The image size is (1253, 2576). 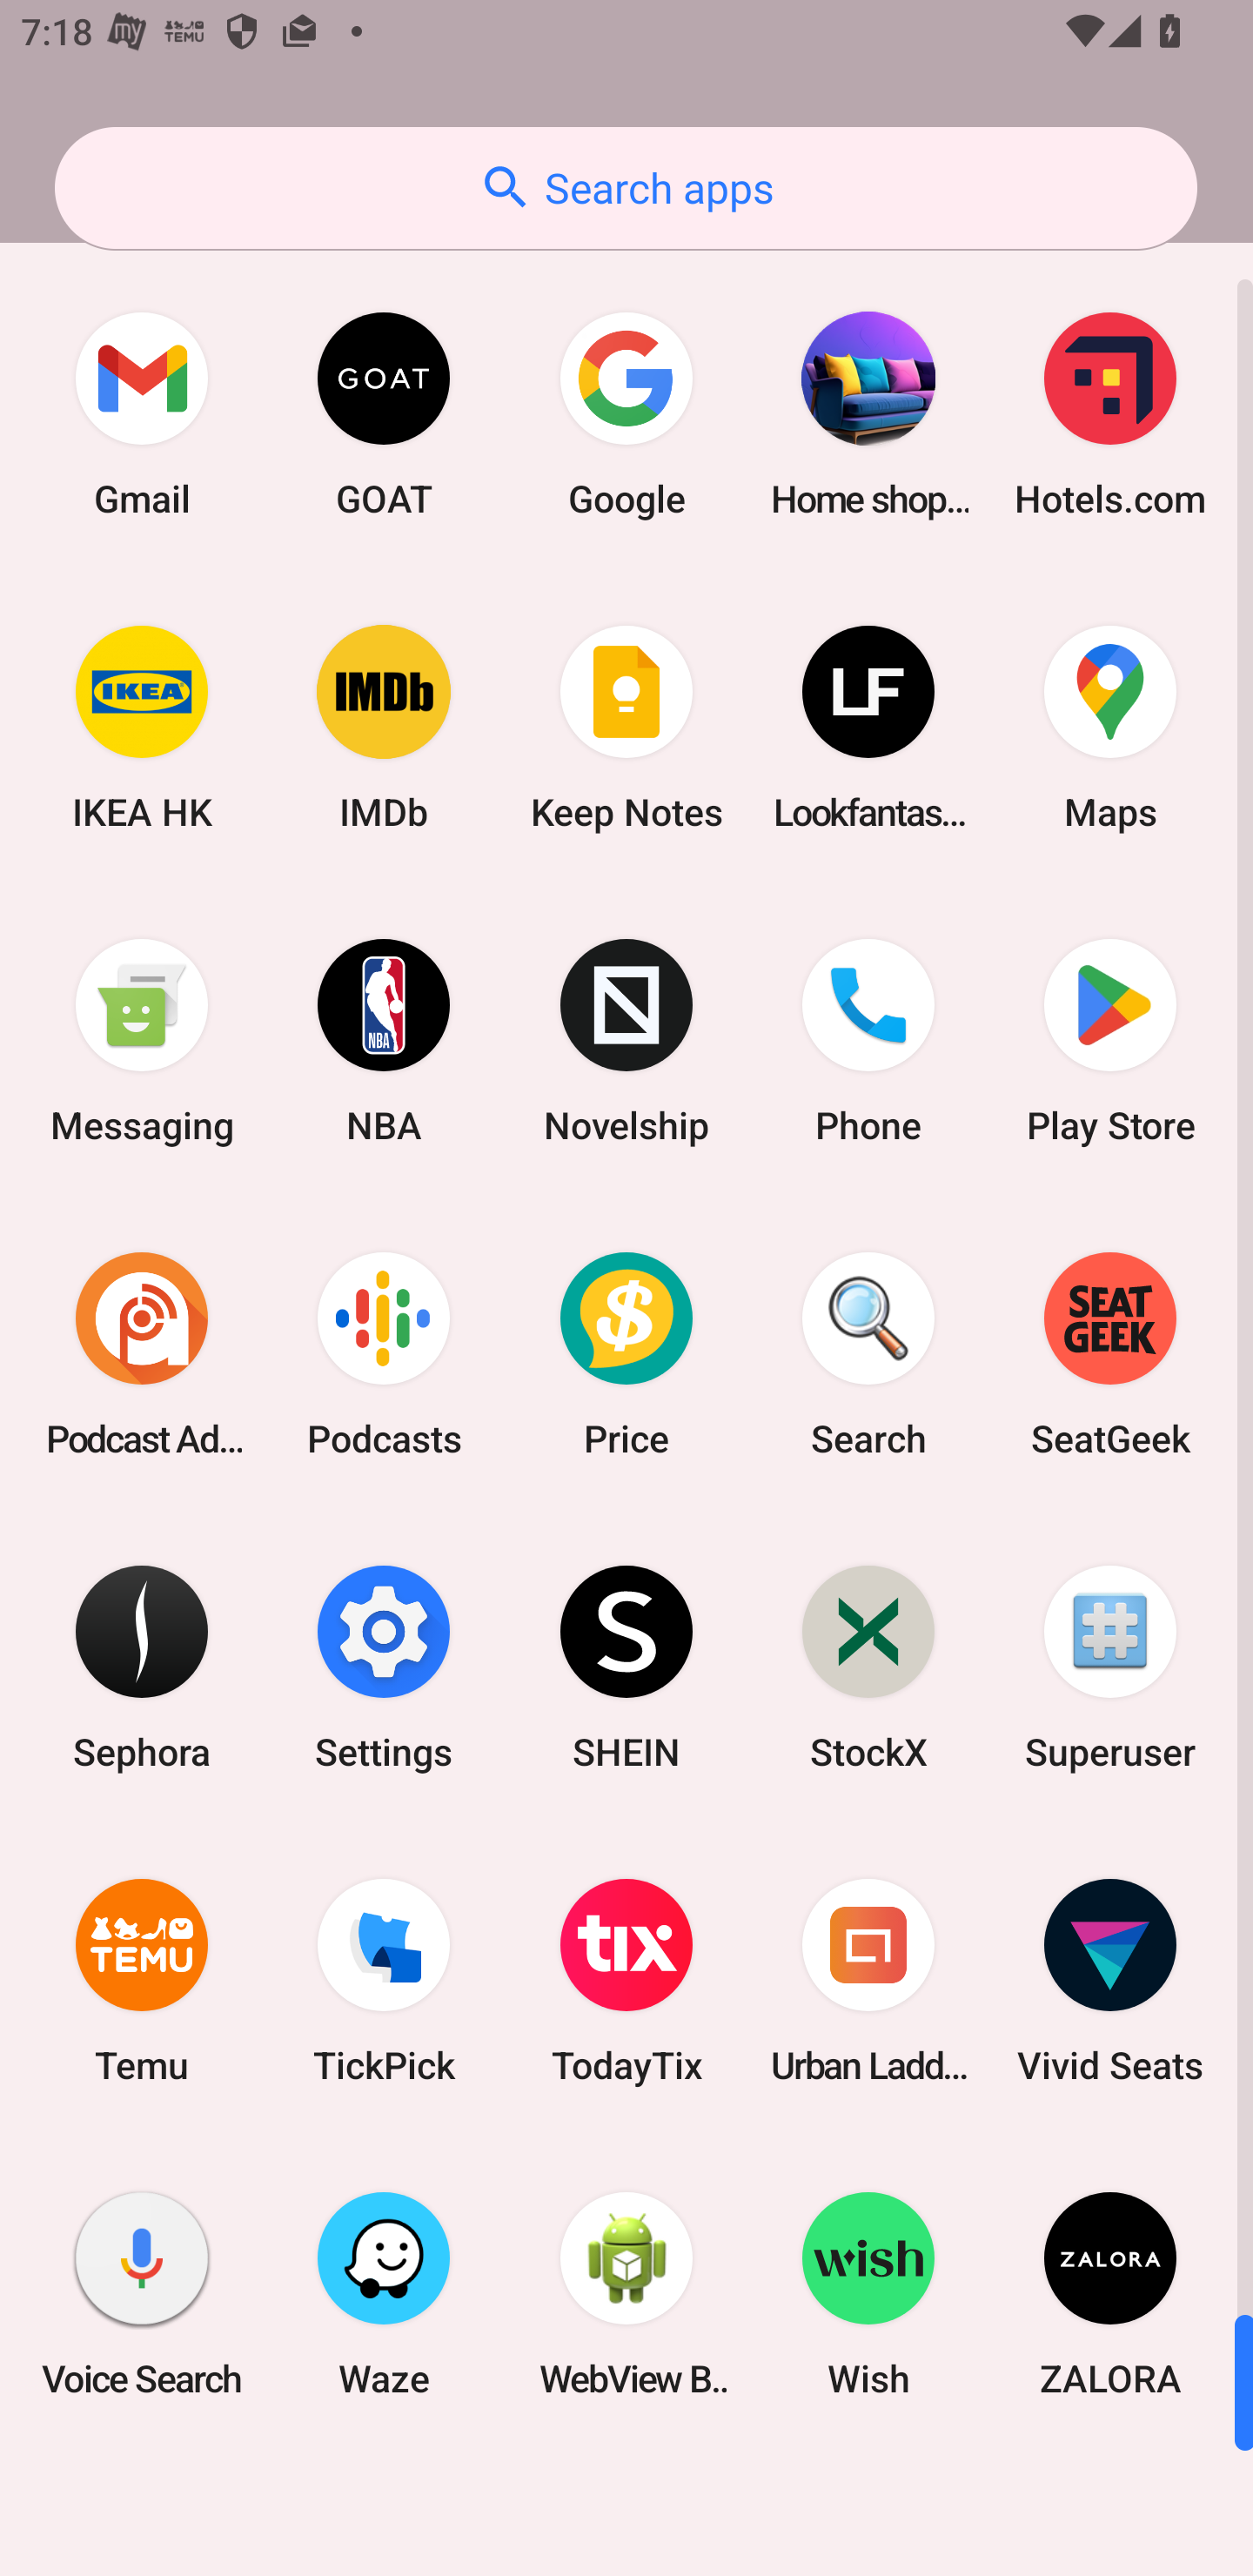 I want to click on IMDb, so click(x=384, y=728).